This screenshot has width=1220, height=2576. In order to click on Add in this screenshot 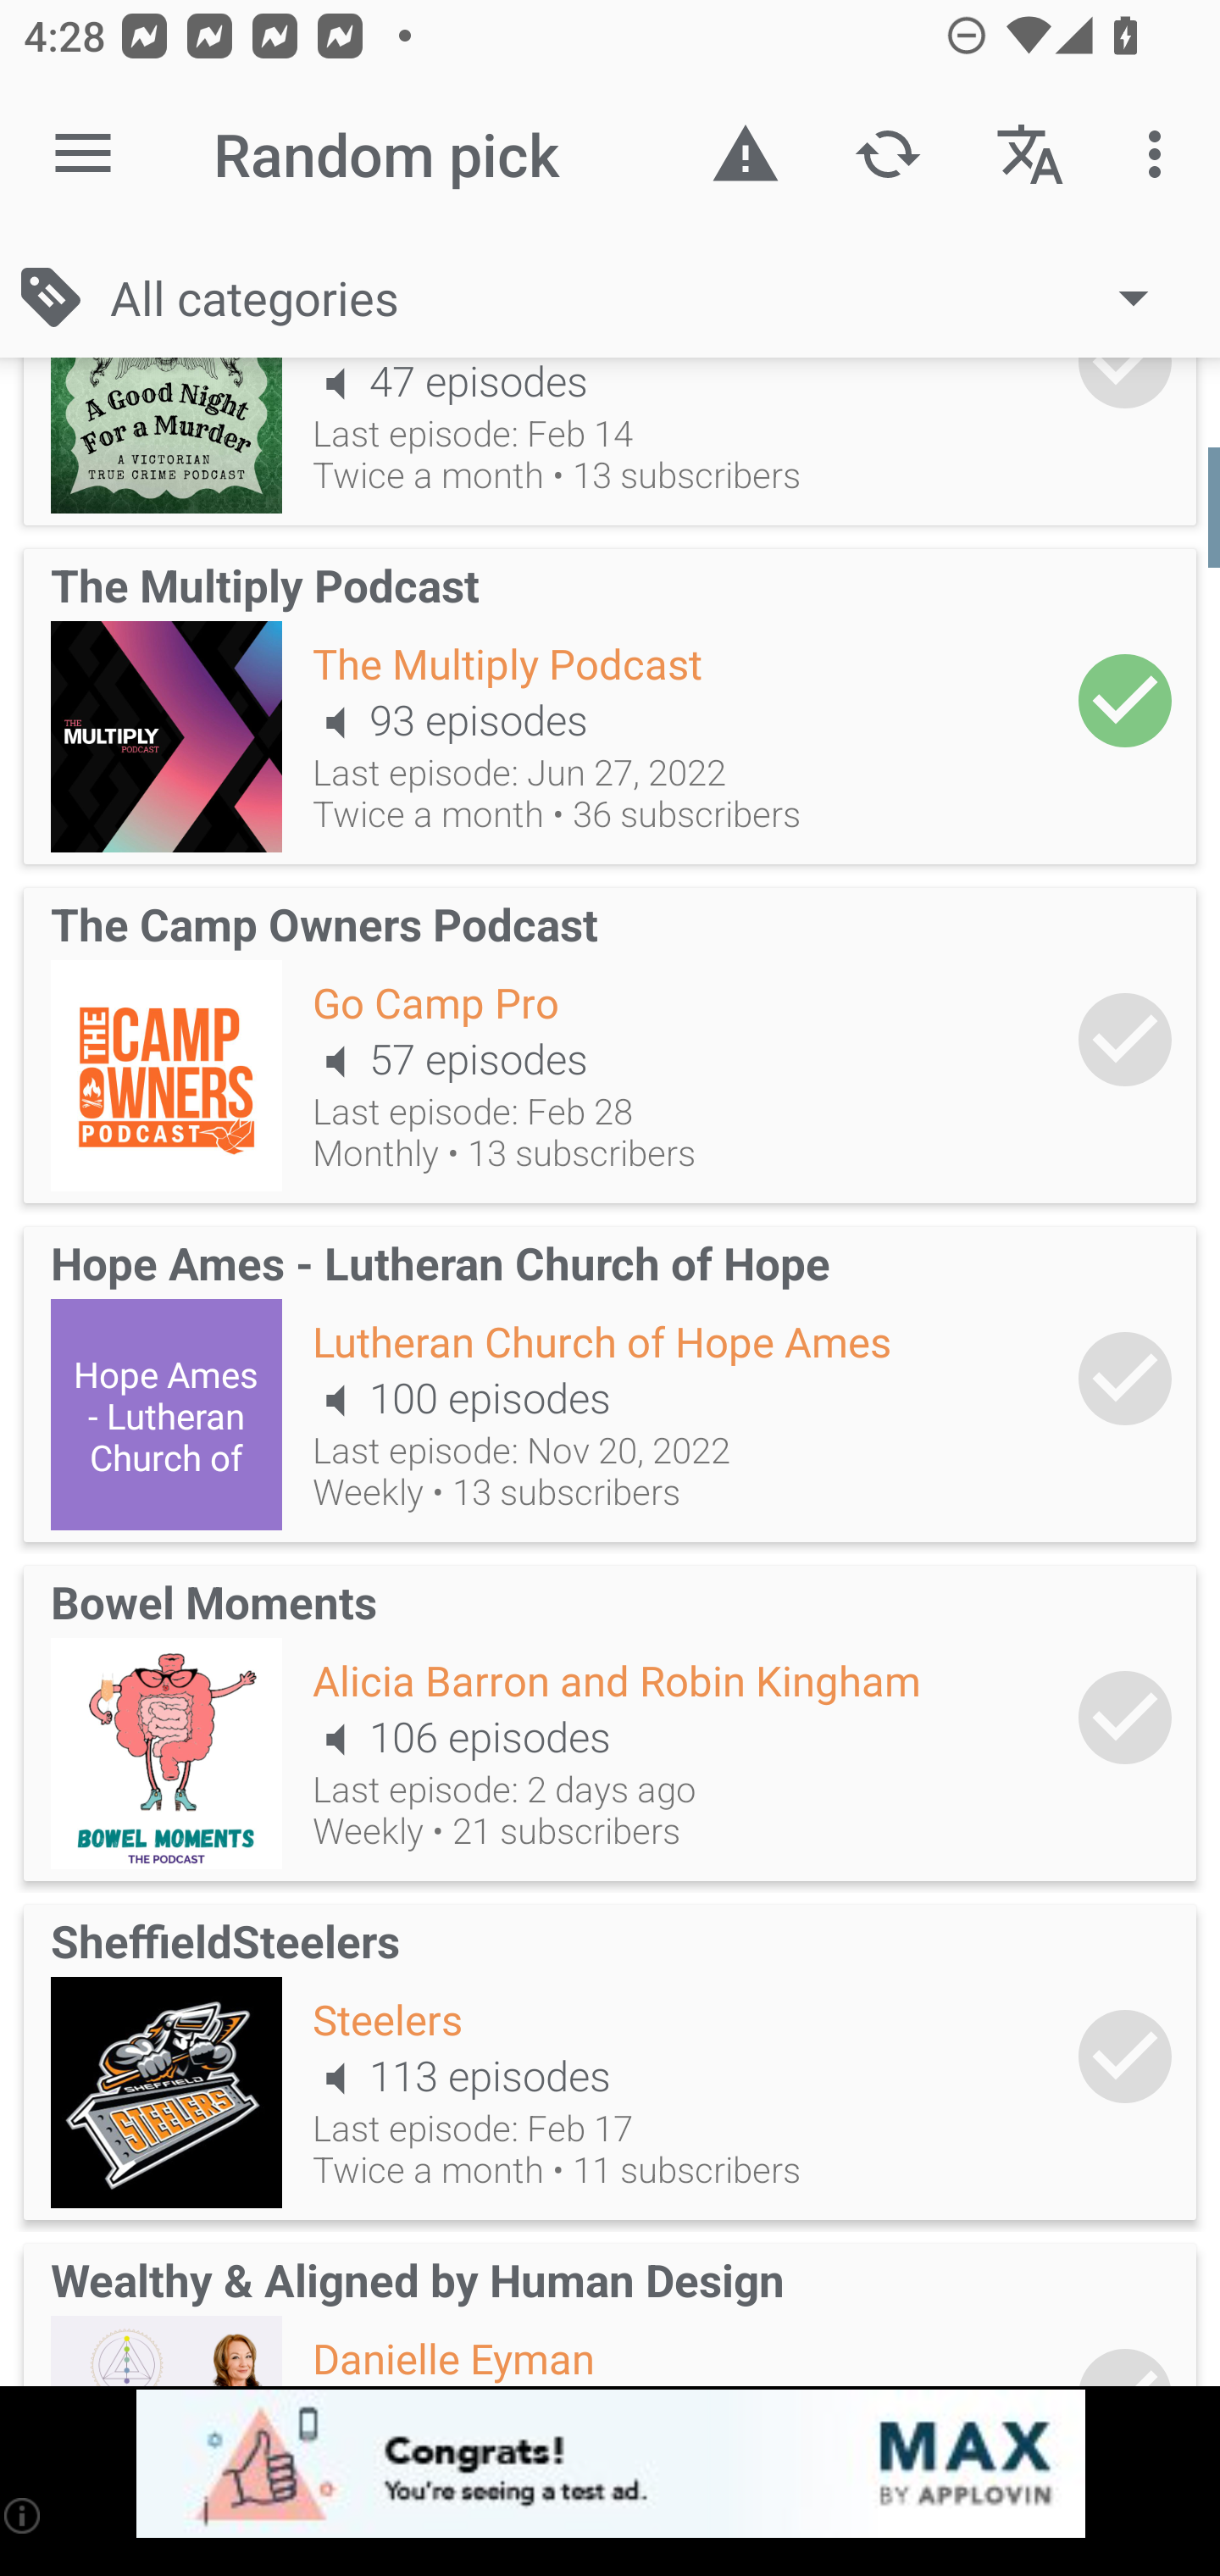, I will do `click(1125, 1380)`.